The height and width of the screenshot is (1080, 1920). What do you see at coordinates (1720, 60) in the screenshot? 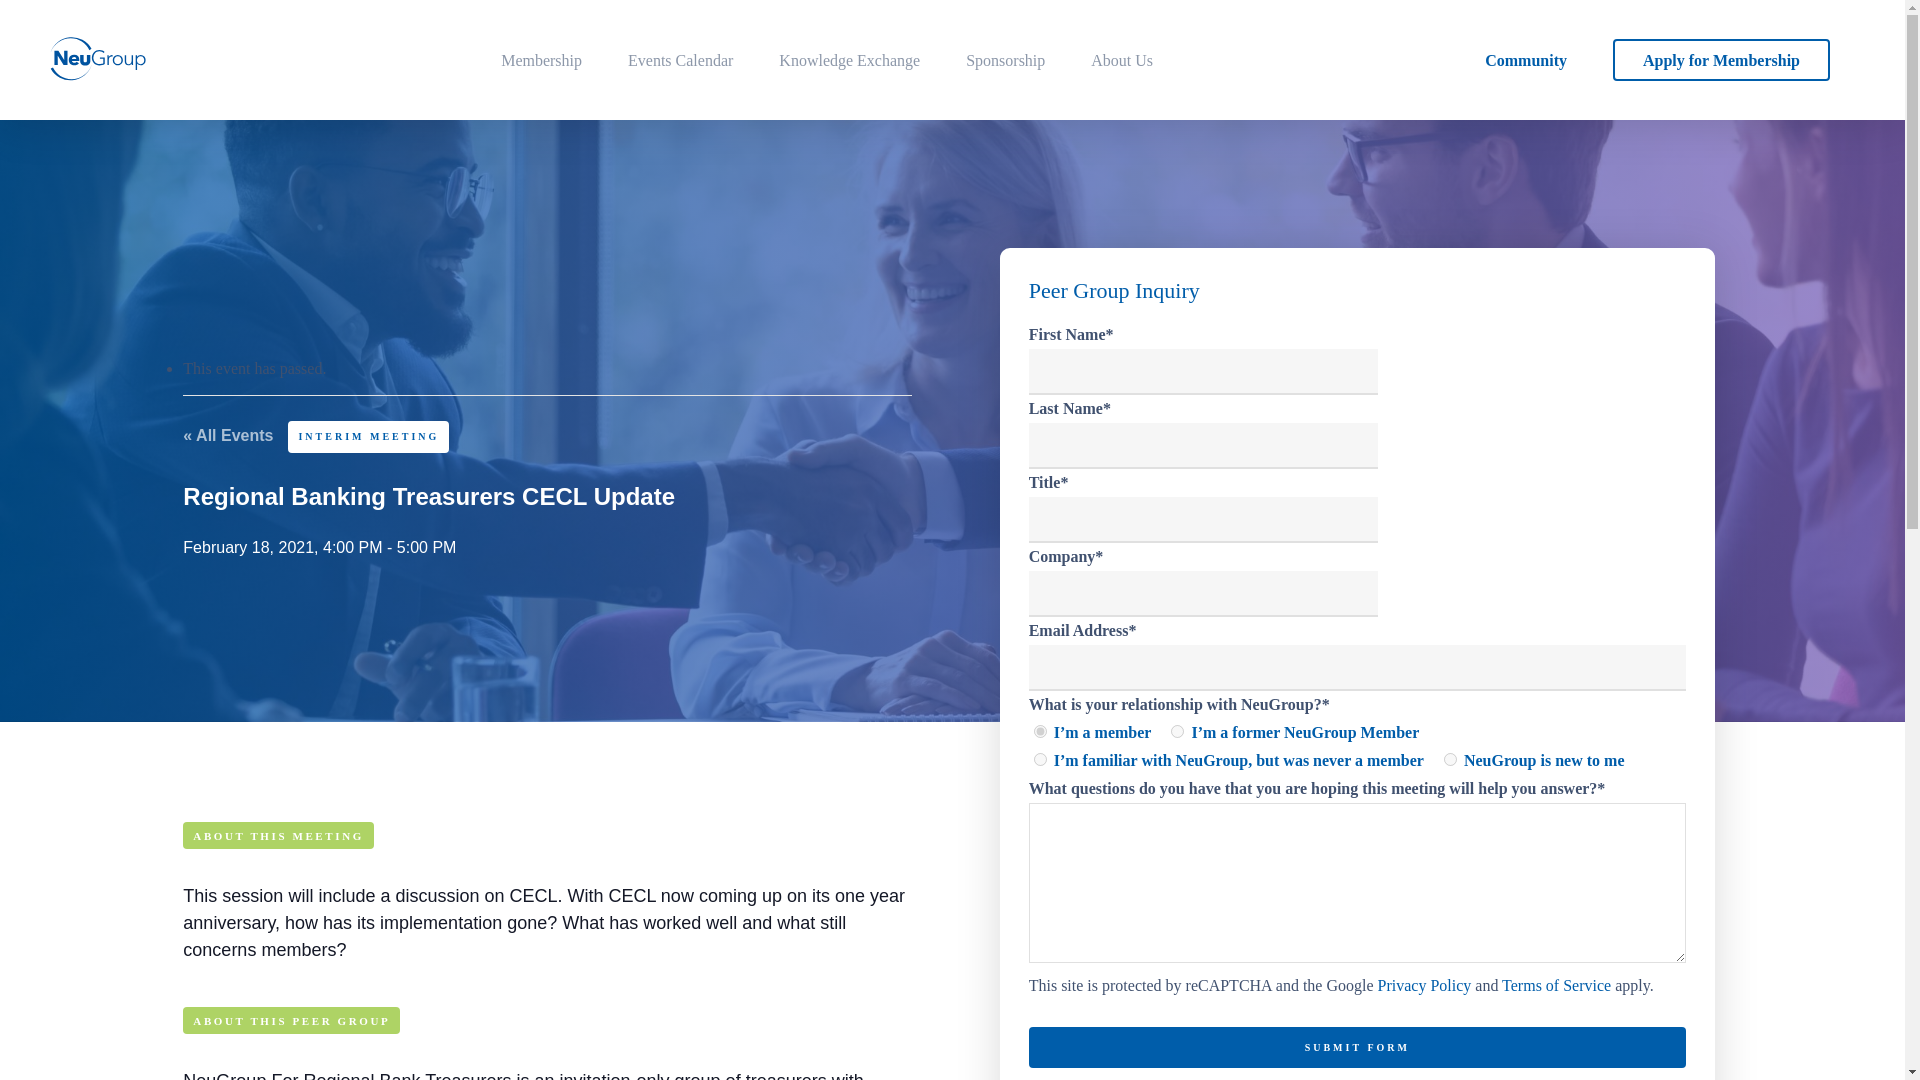
I see `Apply for Membership` at bounding box center [1720, 60].